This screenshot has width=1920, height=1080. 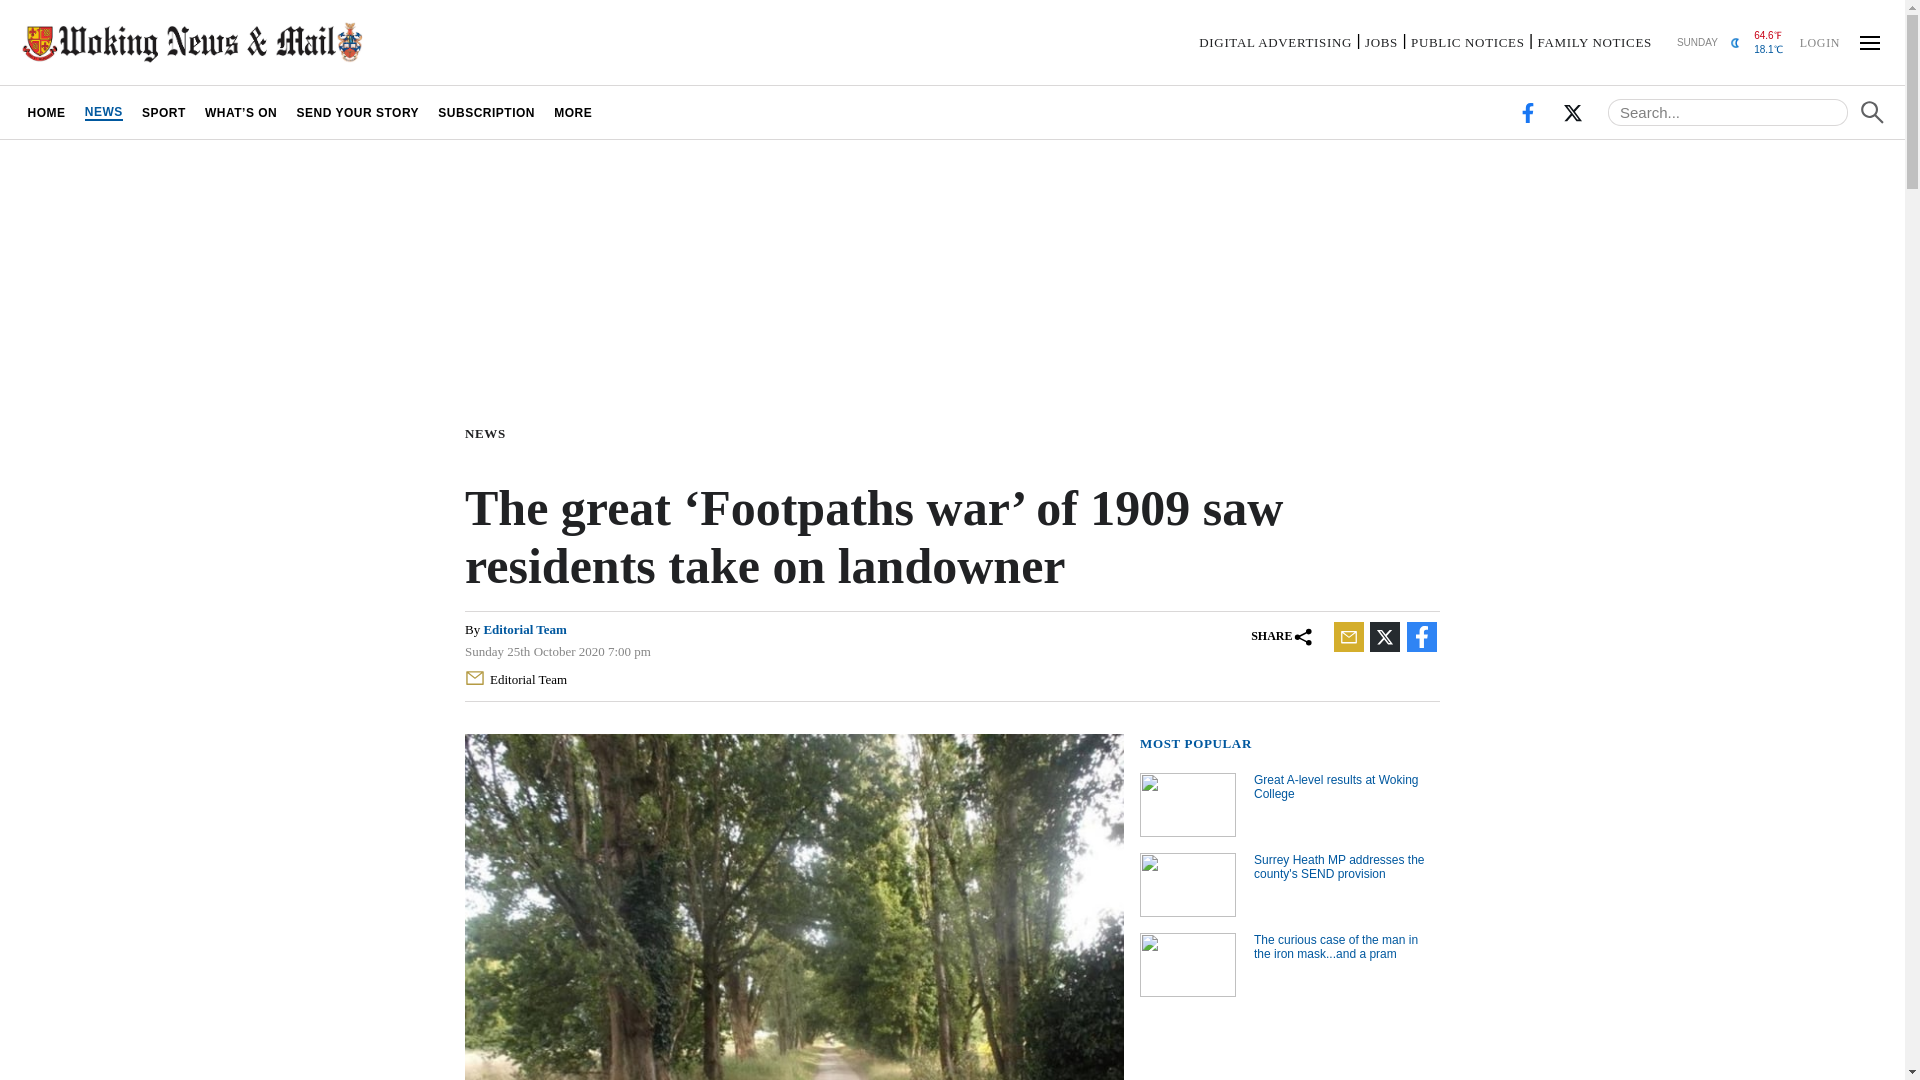 What do you see at coordinates (489, 432) in the screenshot?
I see `NEWS` at bounding box center [489, 432].